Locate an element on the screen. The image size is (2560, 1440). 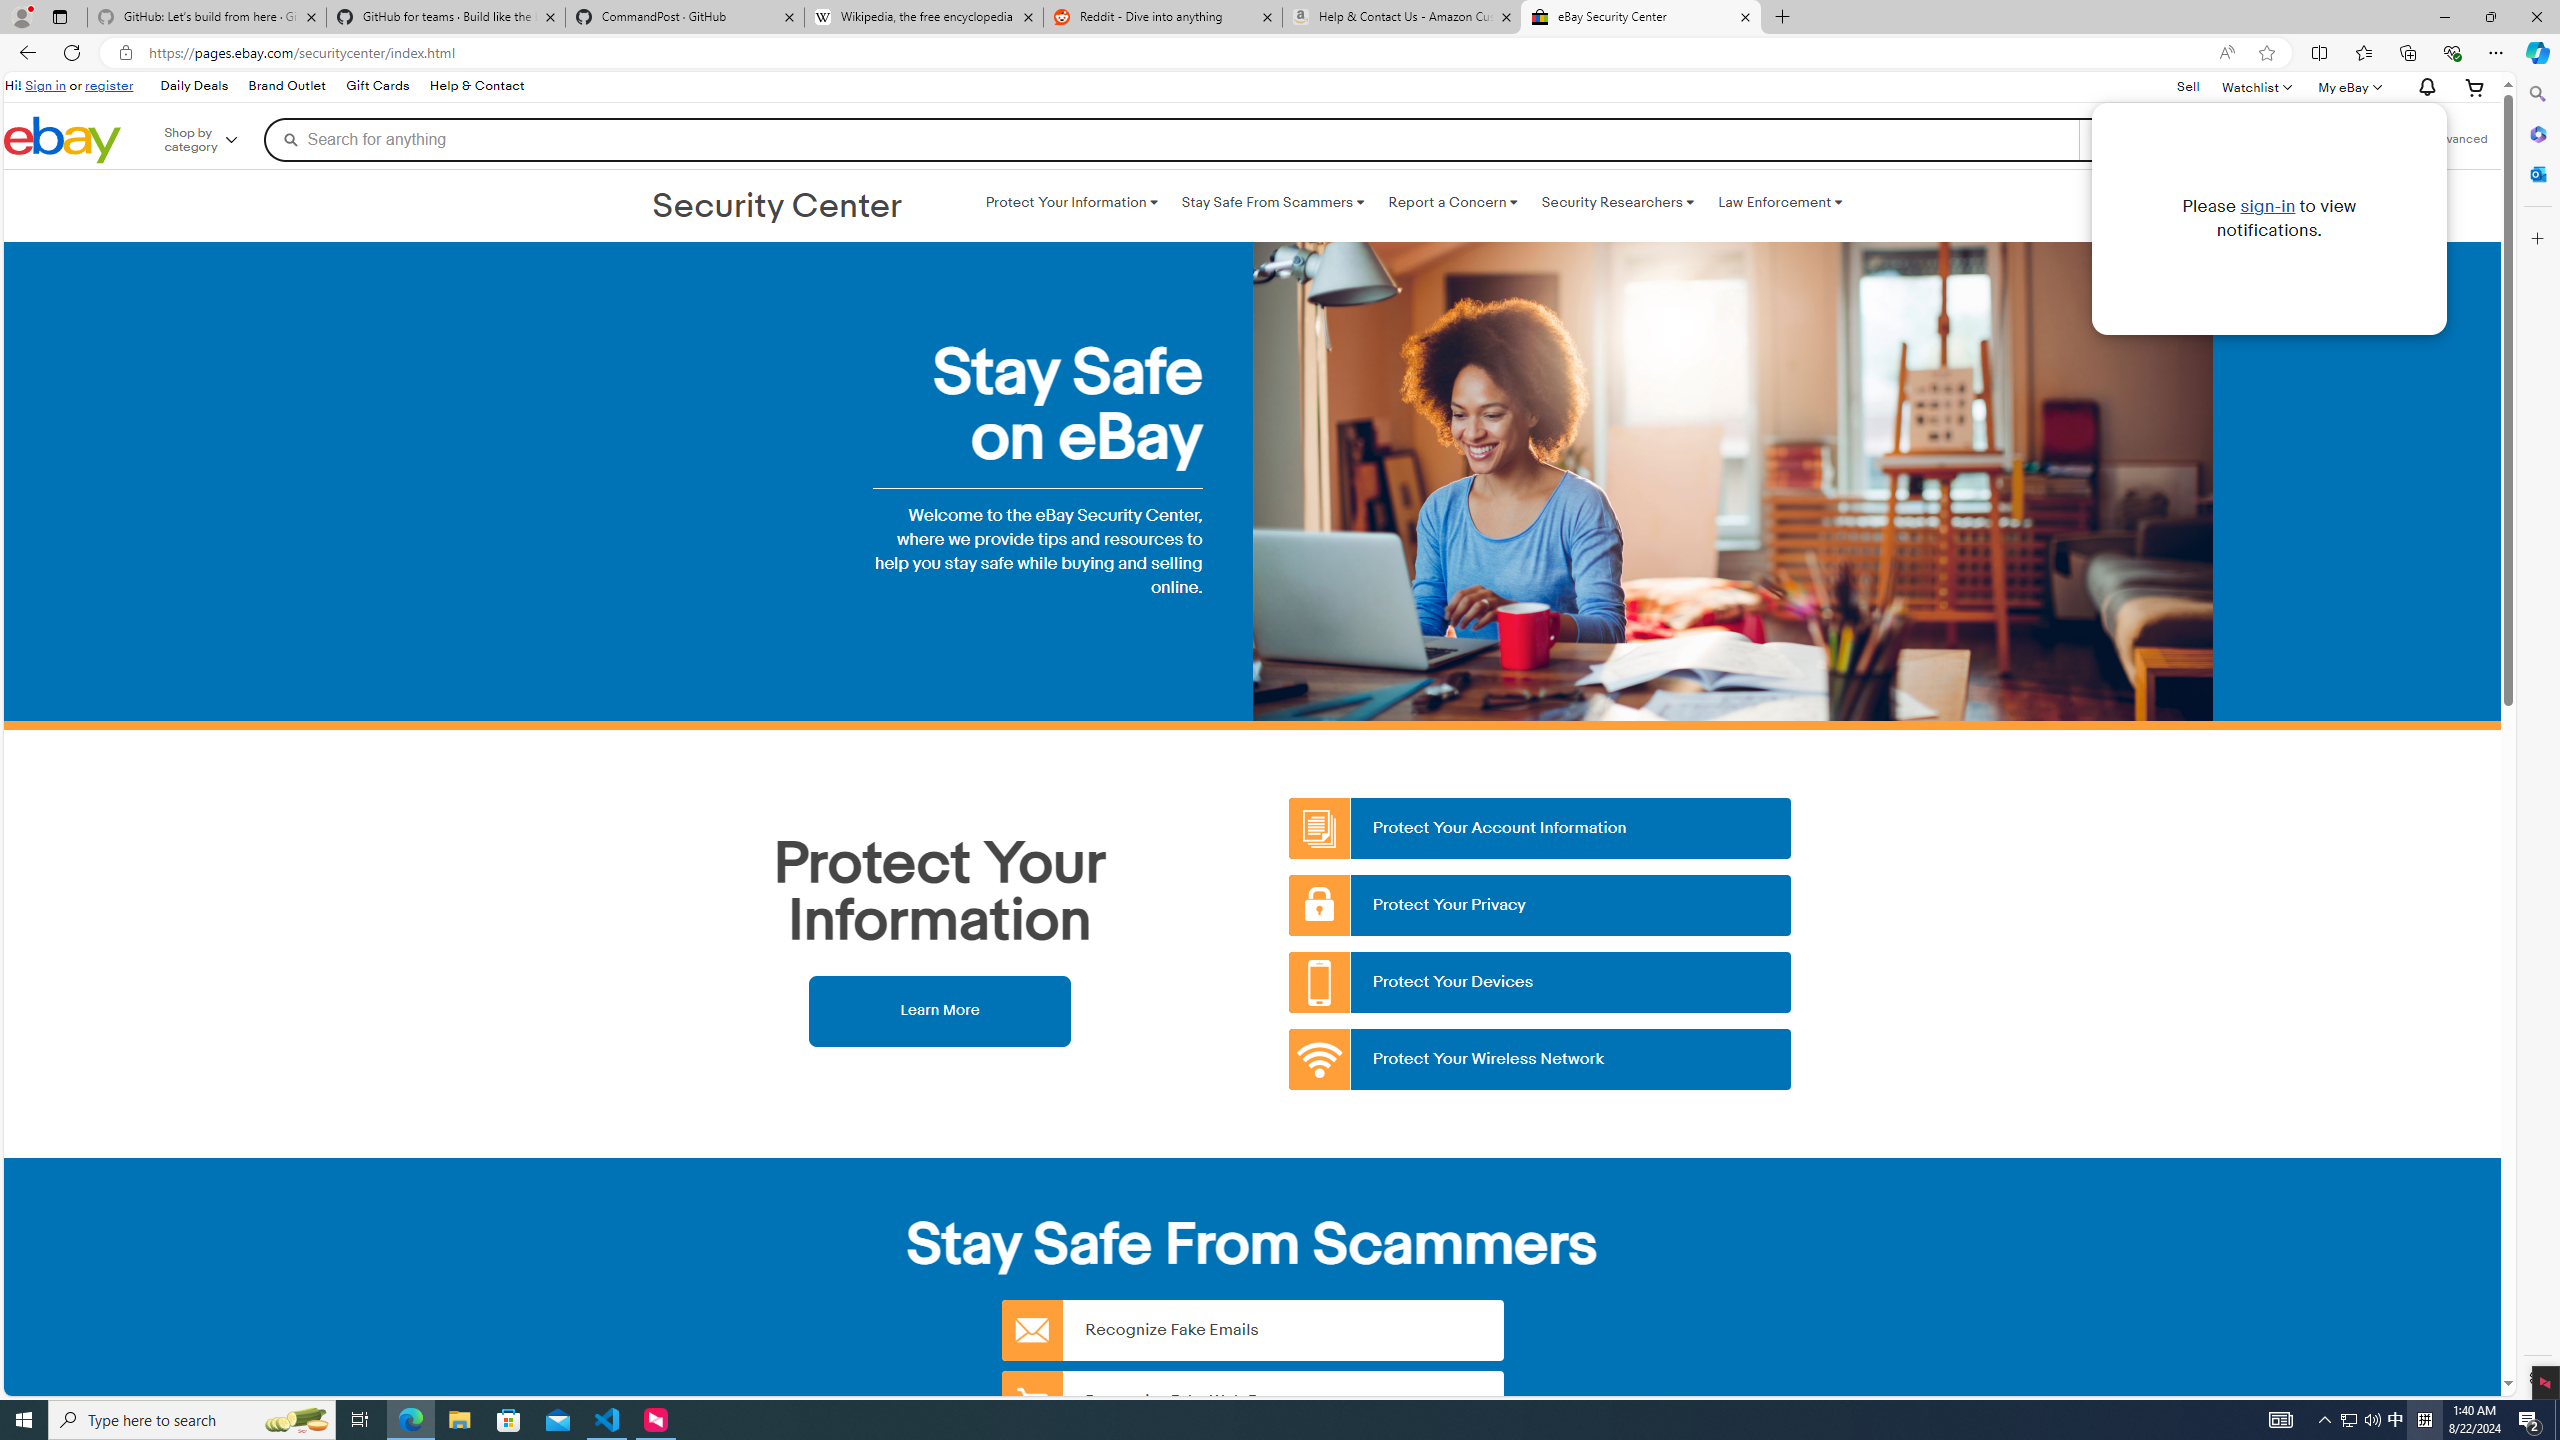
My eBay is located at coordinates (2348, 86).